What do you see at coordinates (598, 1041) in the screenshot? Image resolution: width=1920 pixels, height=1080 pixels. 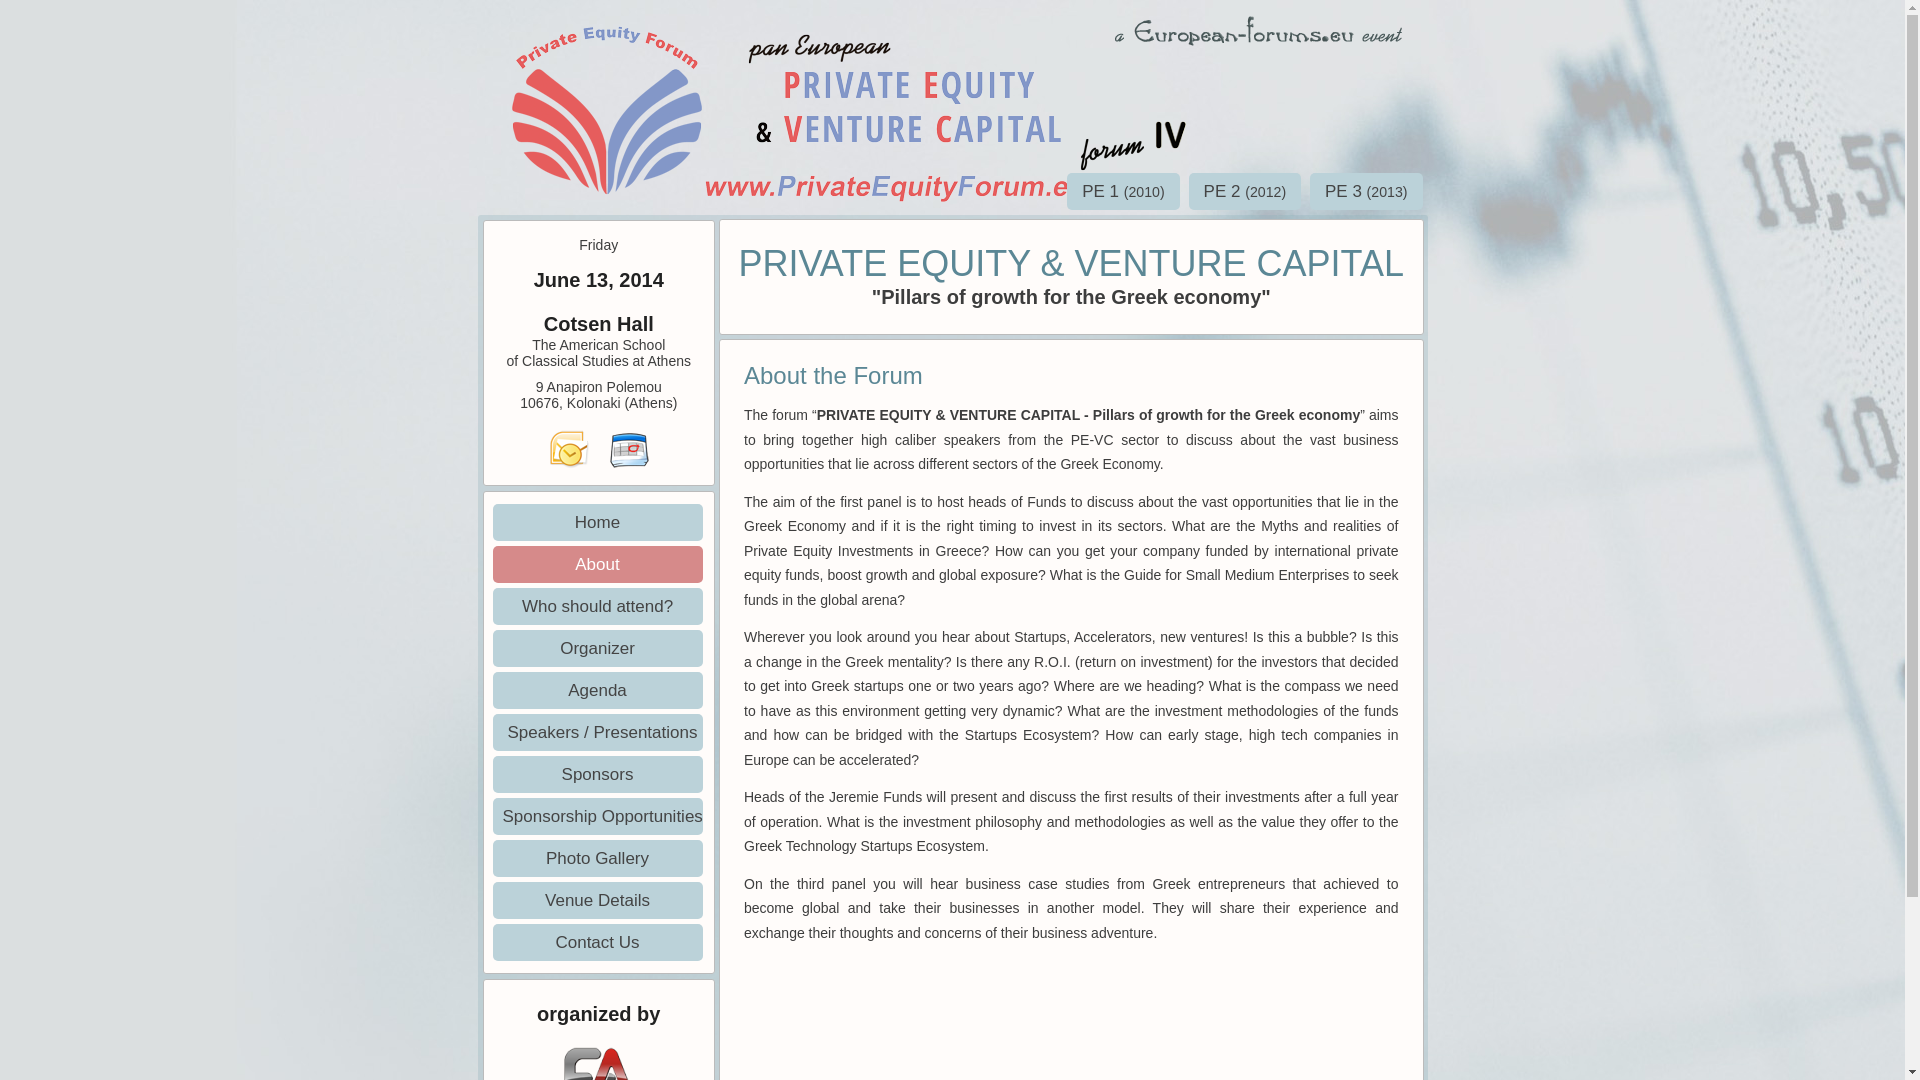 I see `Organizers` at bounding box center [598, 1041].